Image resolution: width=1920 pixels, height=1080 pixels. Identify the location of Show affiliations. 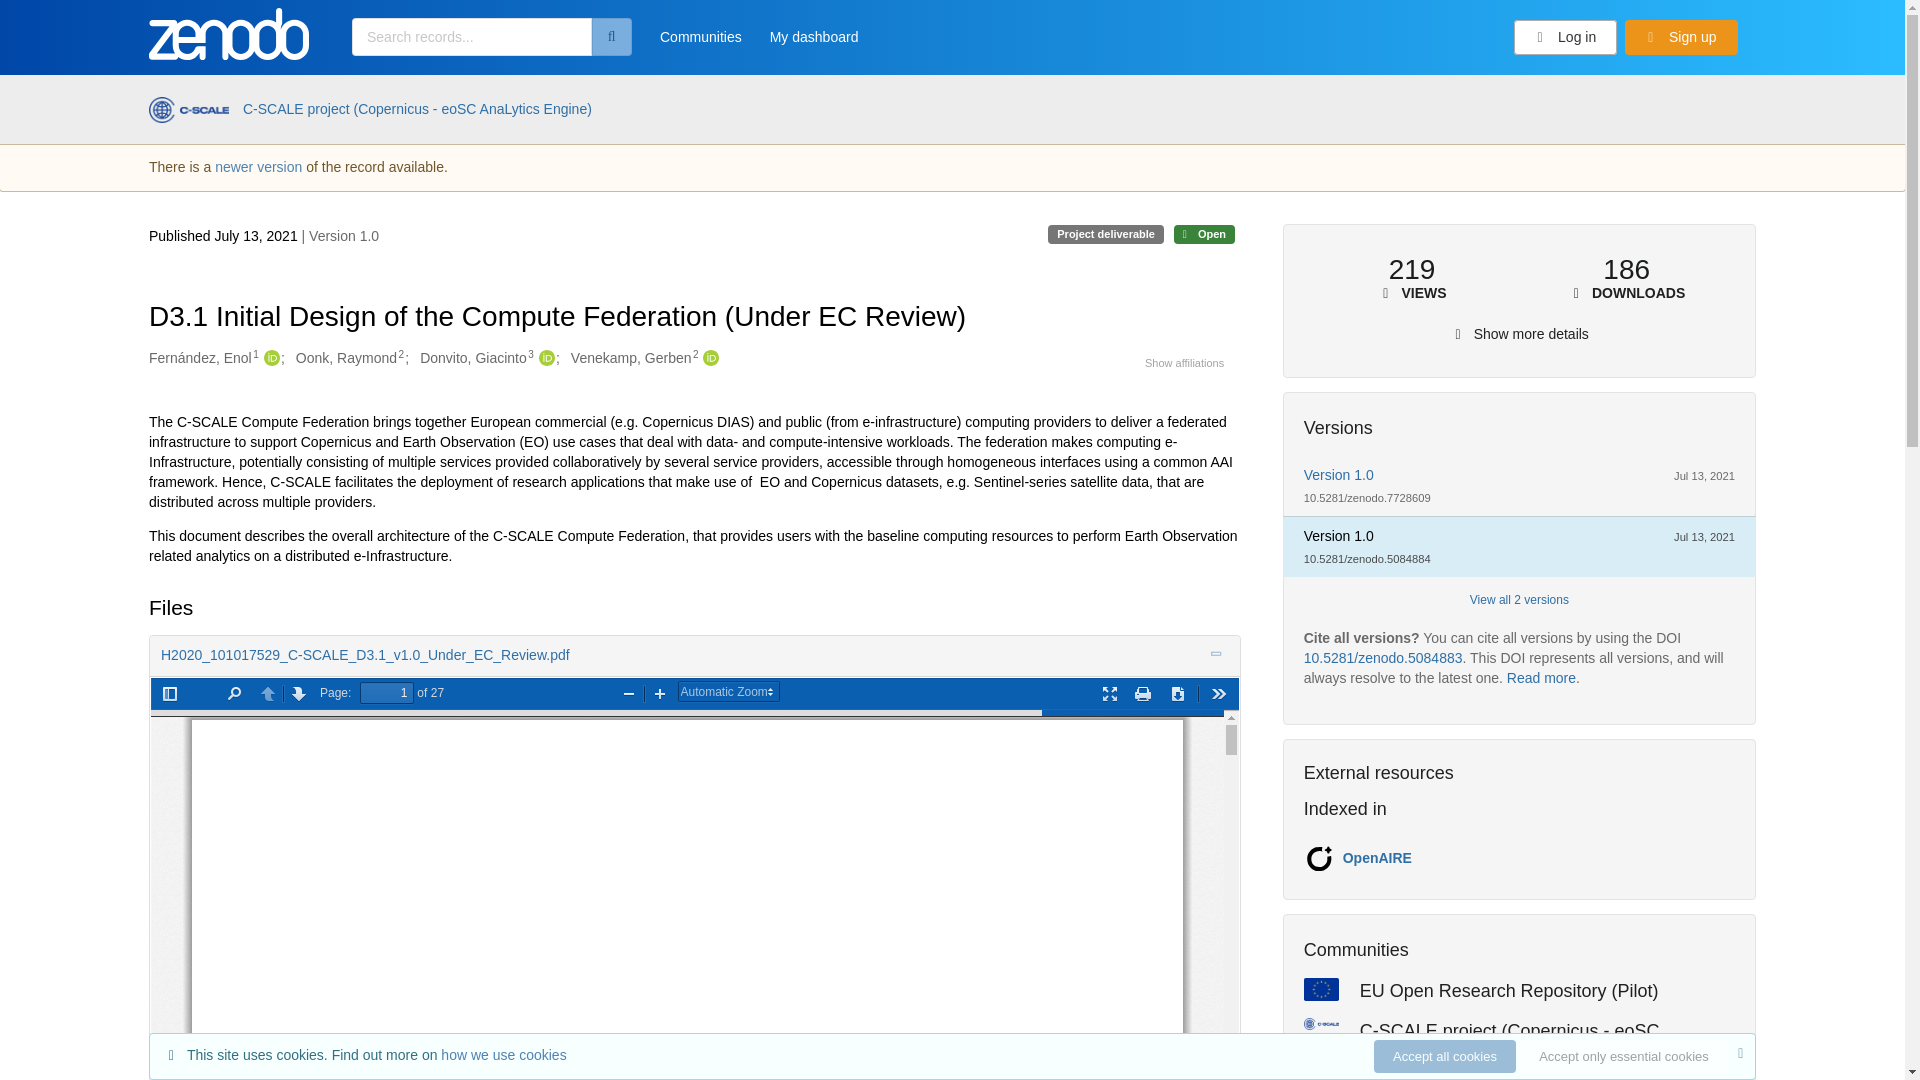
(1184, 362).